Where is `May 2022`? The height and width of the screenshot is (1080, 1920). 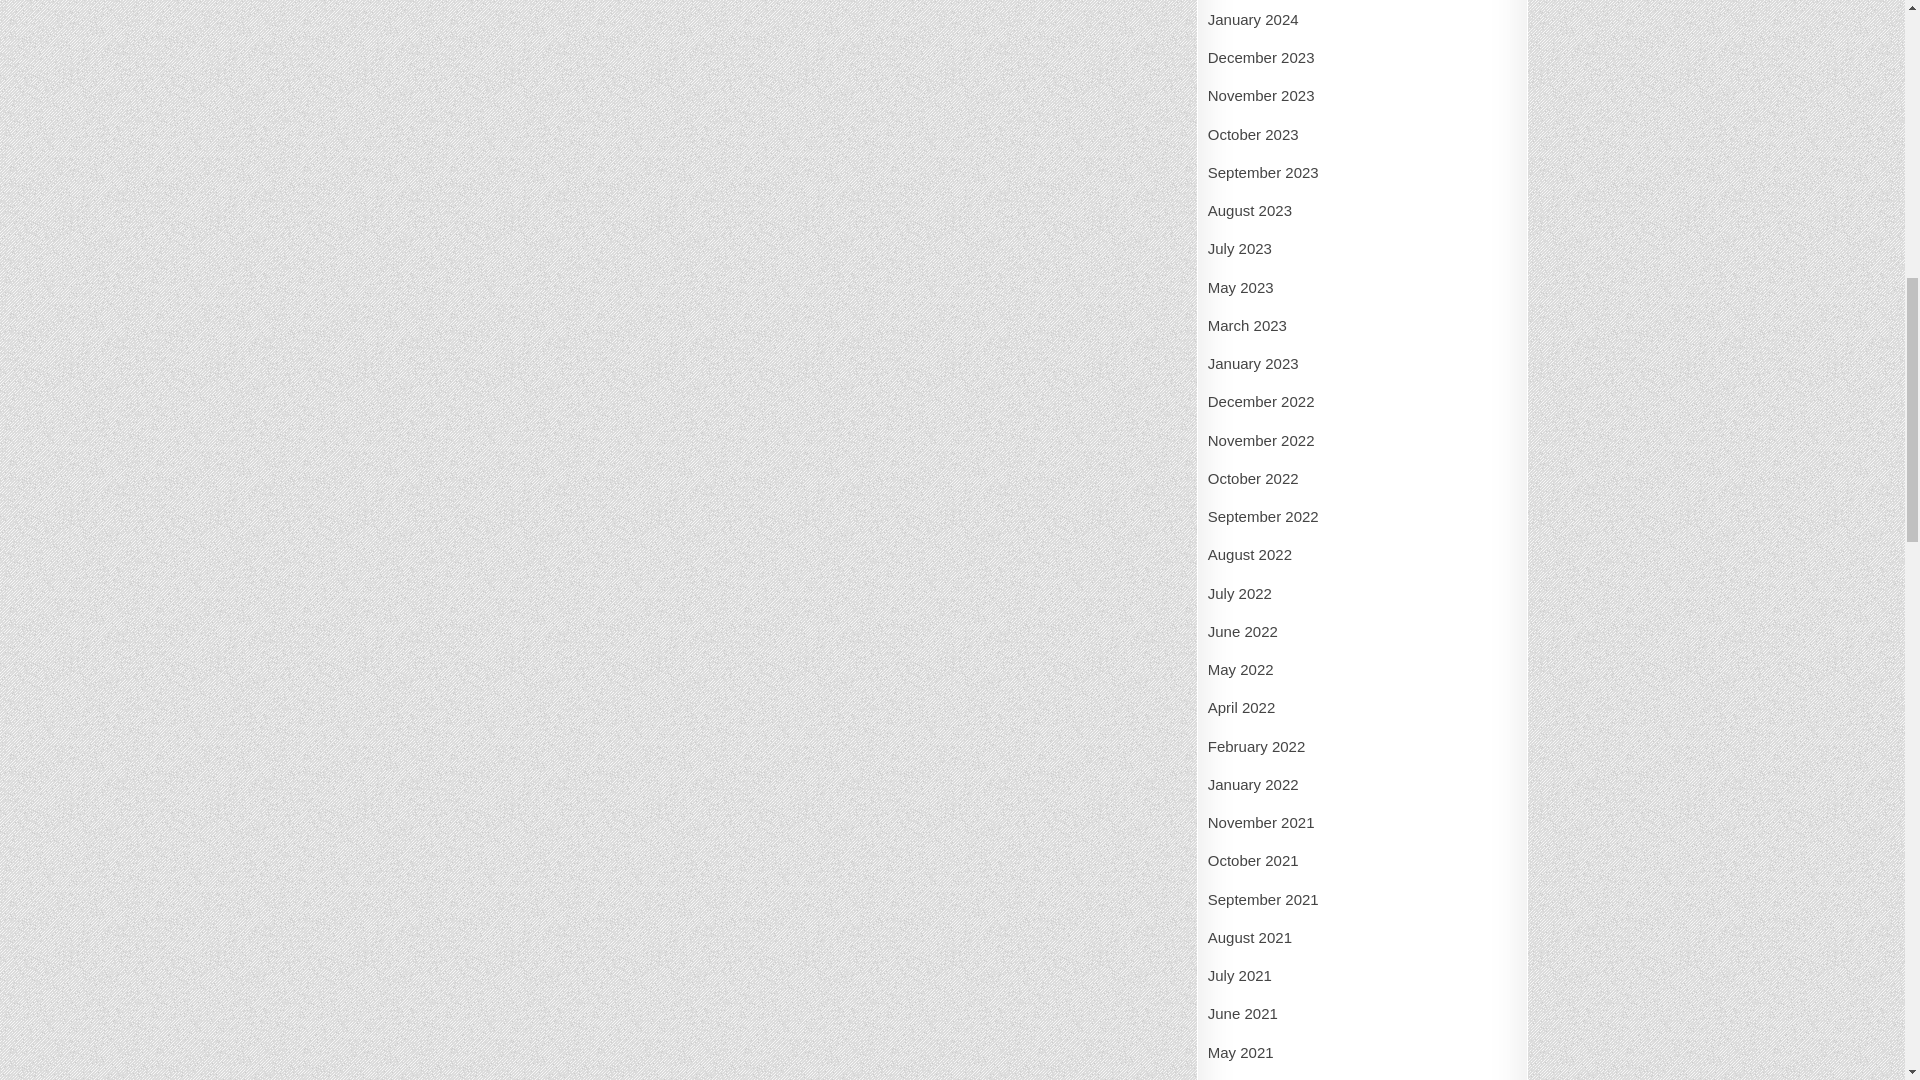 May 2022 is located at coordinates (1240, 669).